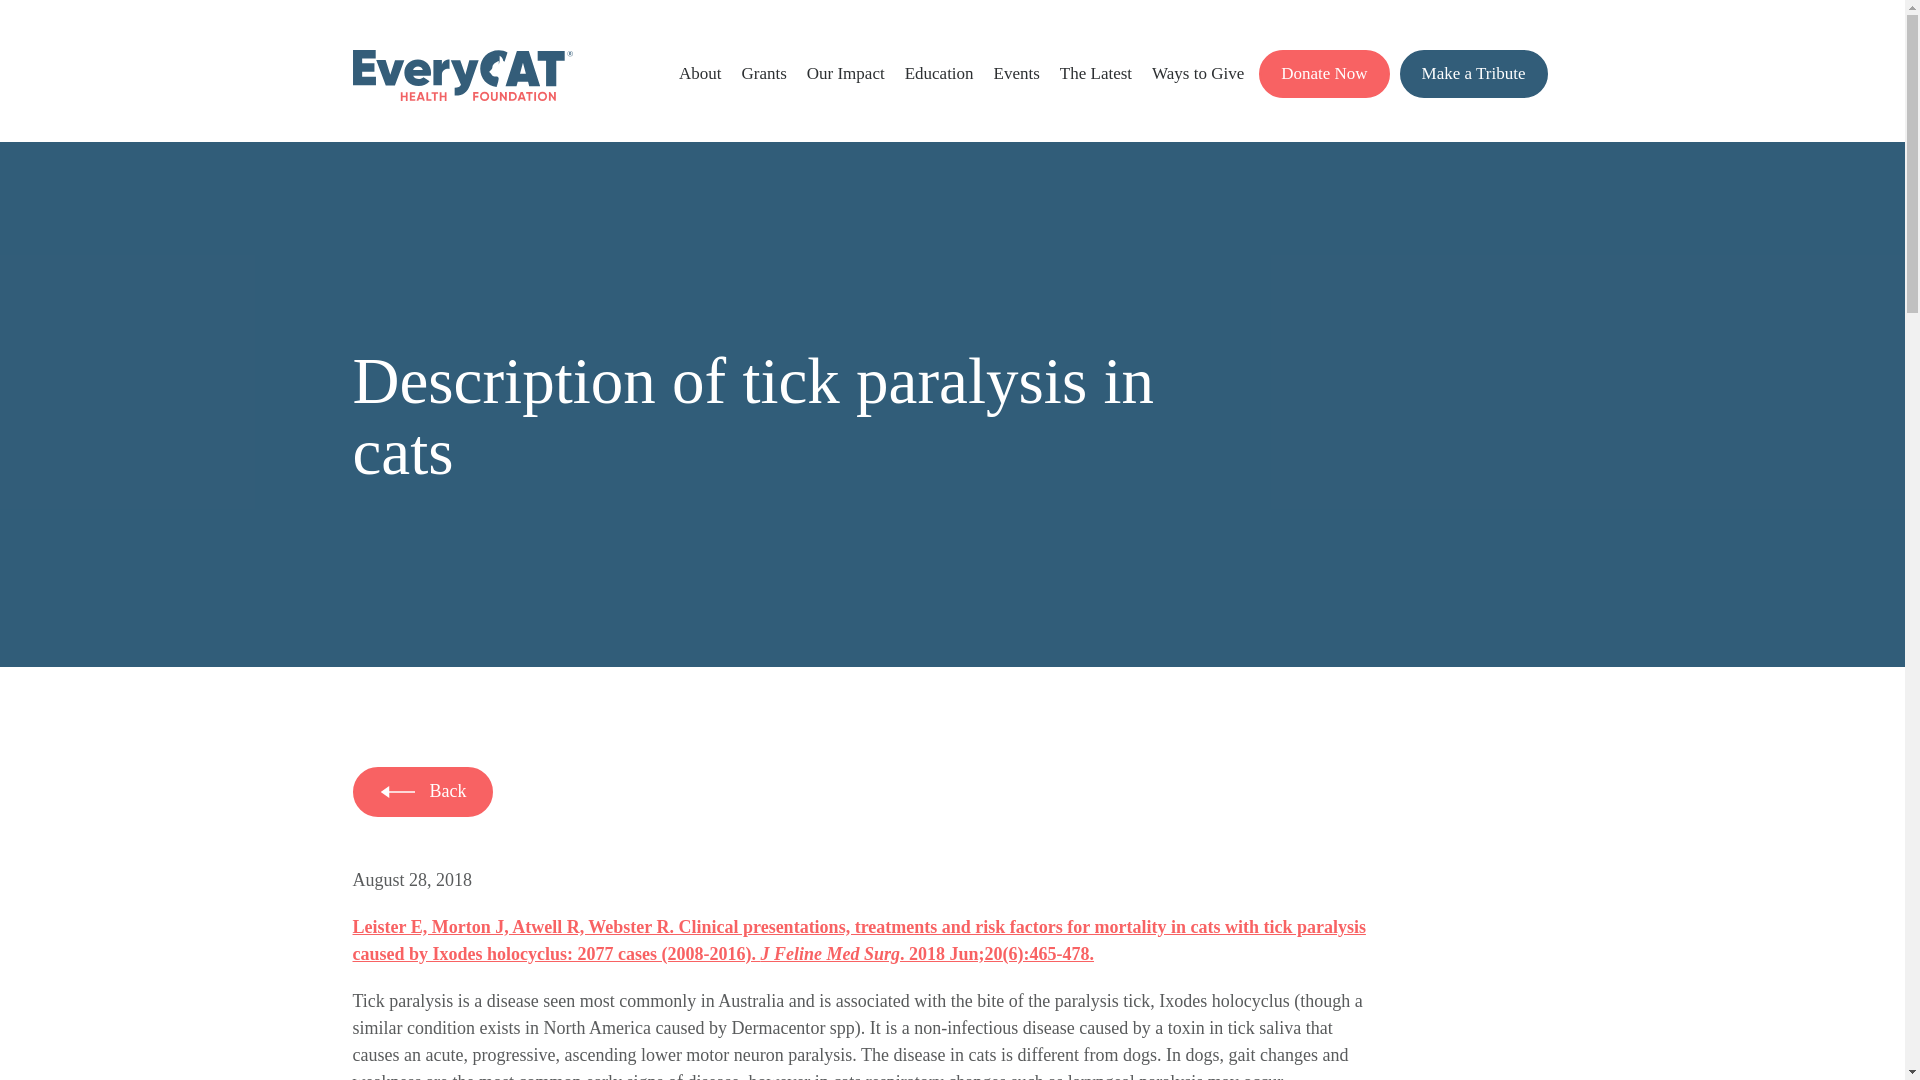 The height and width of the screenshot is (1080, 1920). Describe the element at coordinates (1017, 73) in the screenshot. I see `Events` at that location.